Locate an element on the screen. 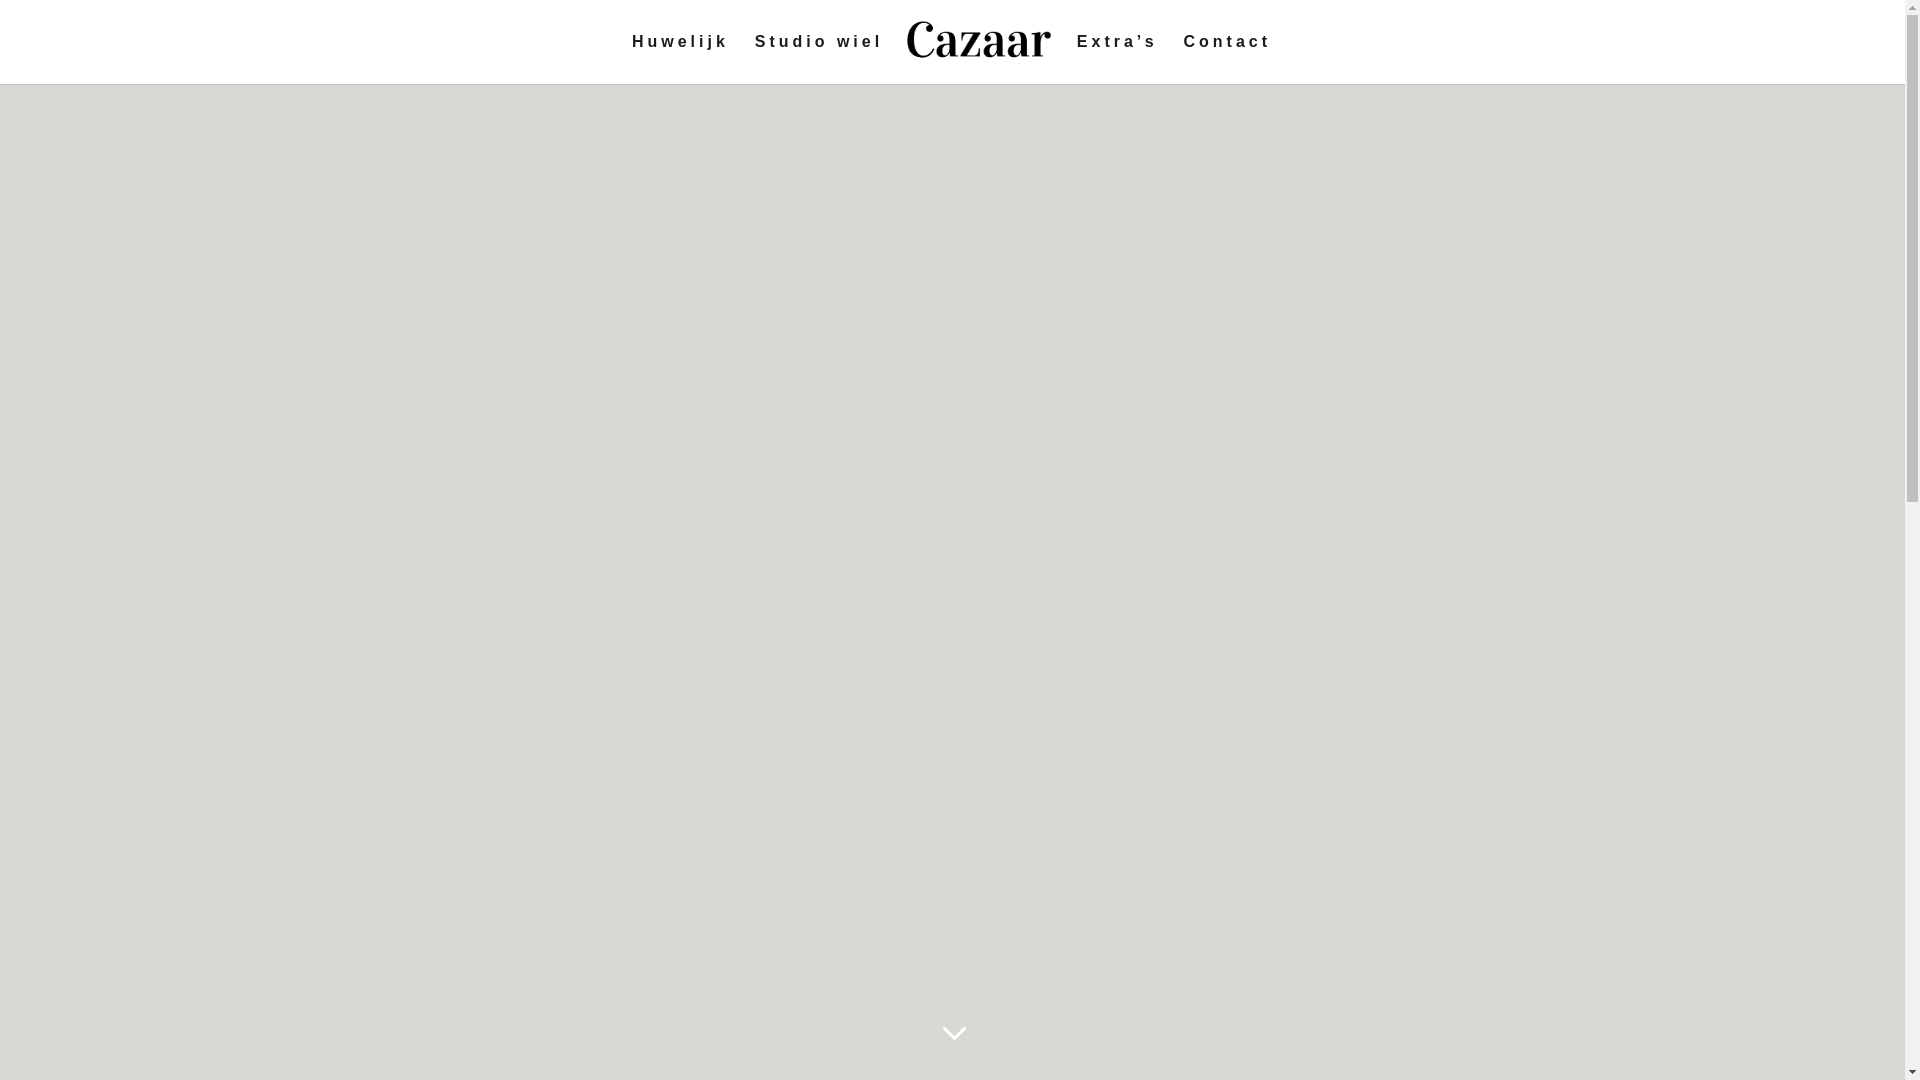  3 is located at coordinates (952, 1033).